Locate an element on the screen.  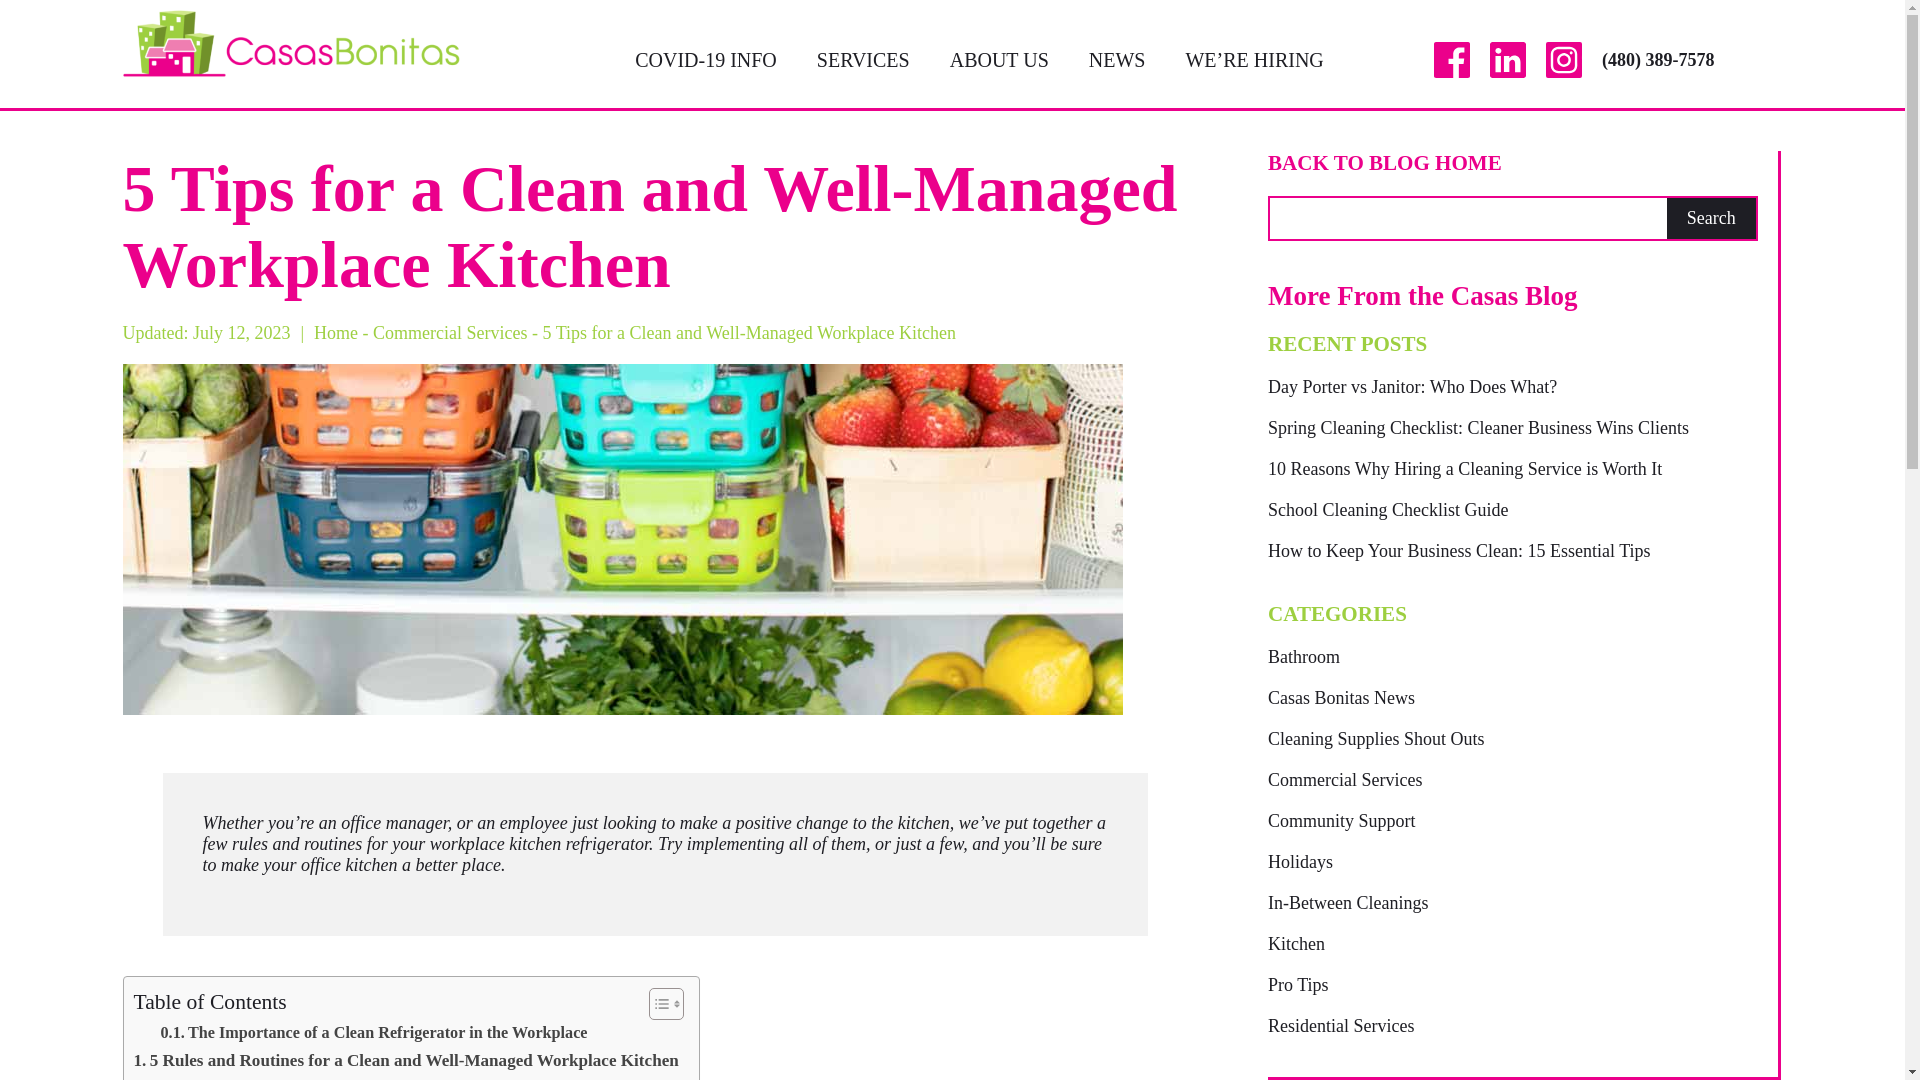
NEWS is located at coordinates (1117, 58).